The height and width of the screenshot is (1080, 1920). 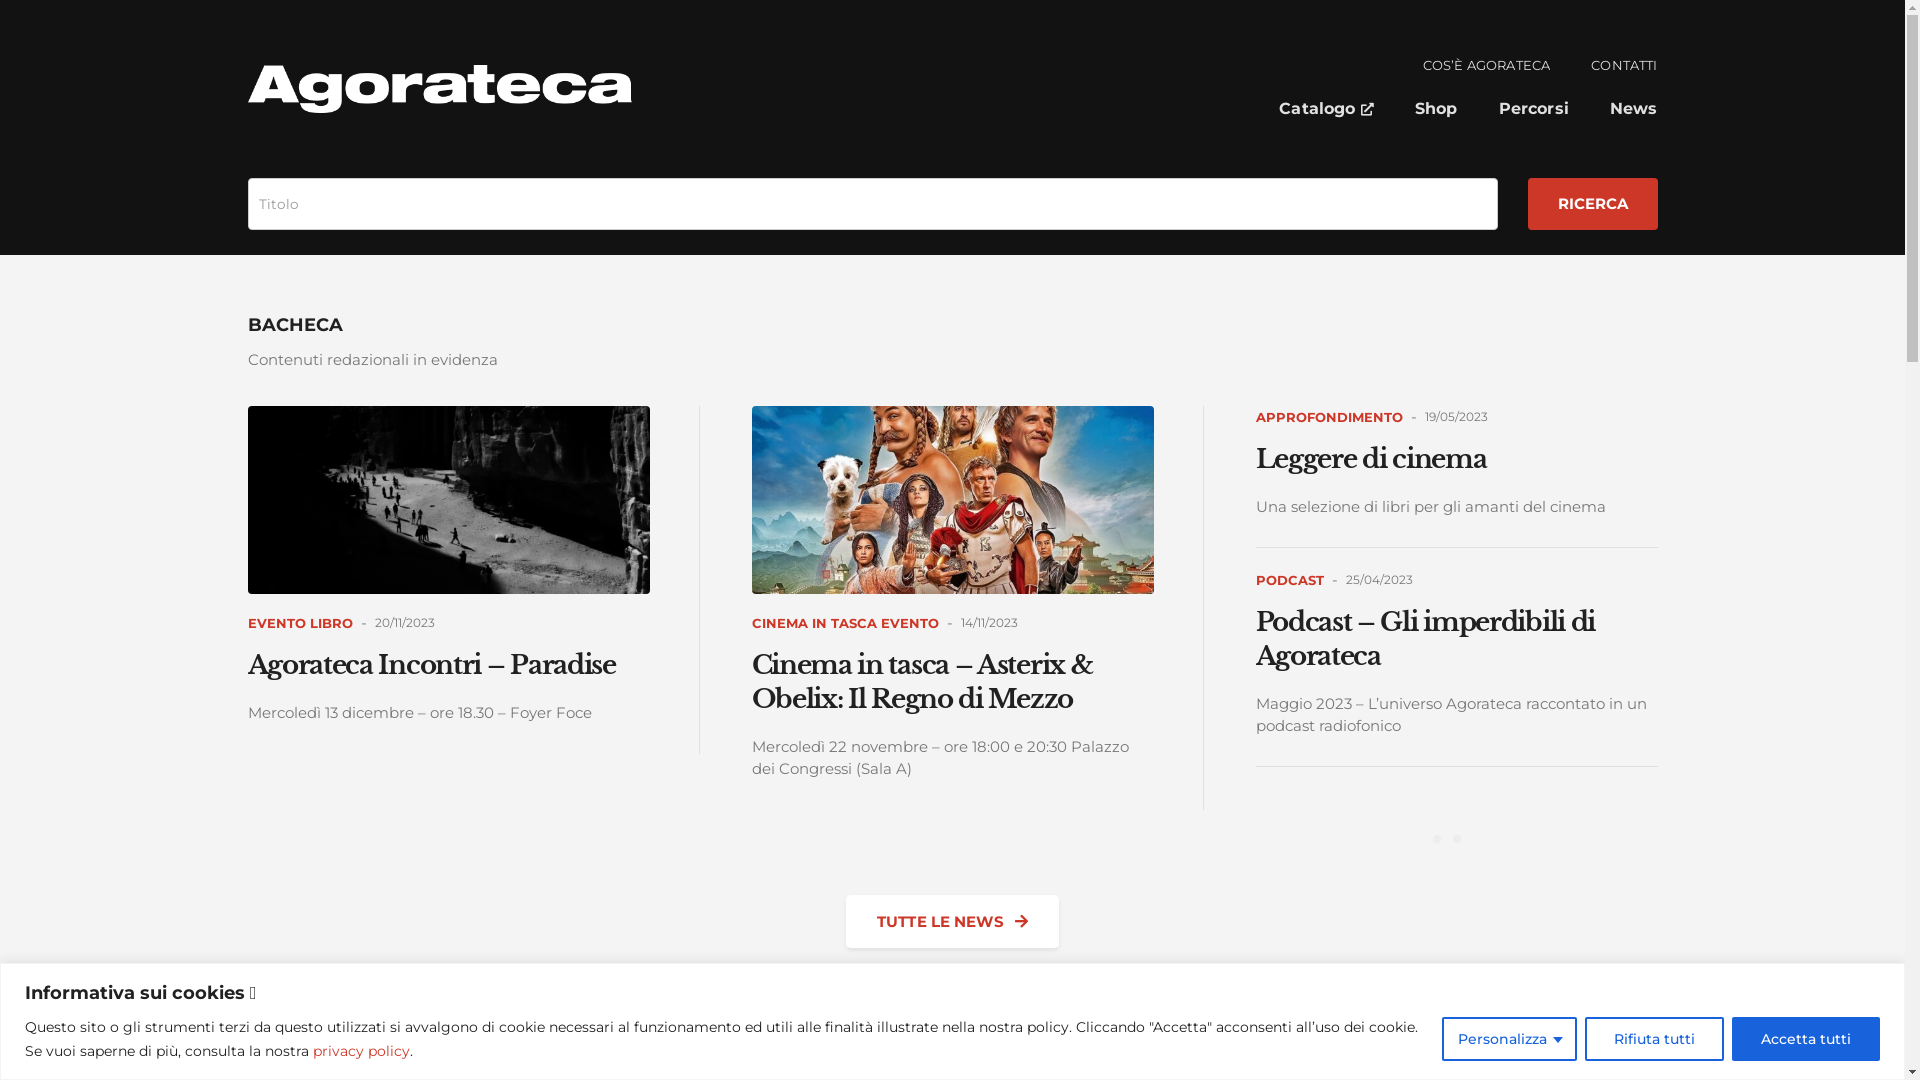 What do you see at coordinates (1593, 204) in the screenshot?
I see `RICERCA` at bounding box center [1593, 204].